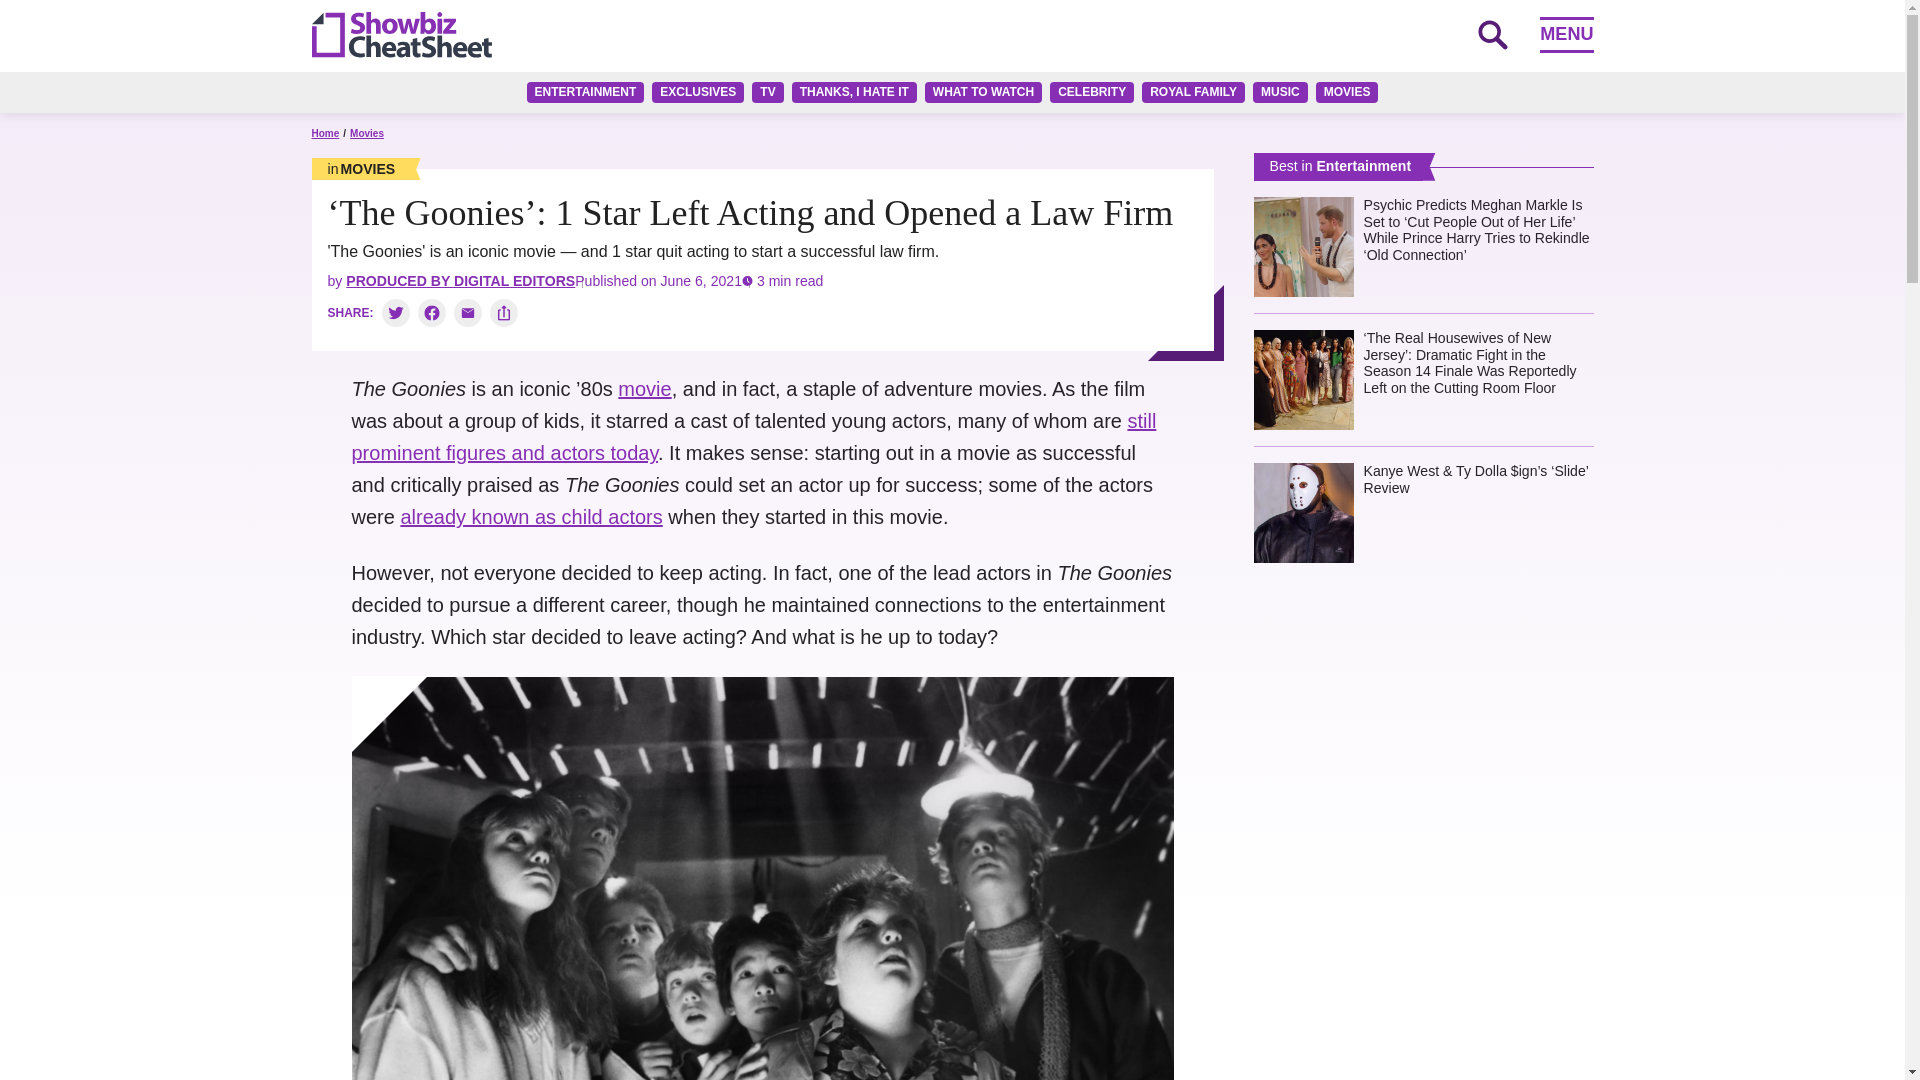  Describe the element at coordinates (325, 134) in the screenshot. I see `Home` at that location.